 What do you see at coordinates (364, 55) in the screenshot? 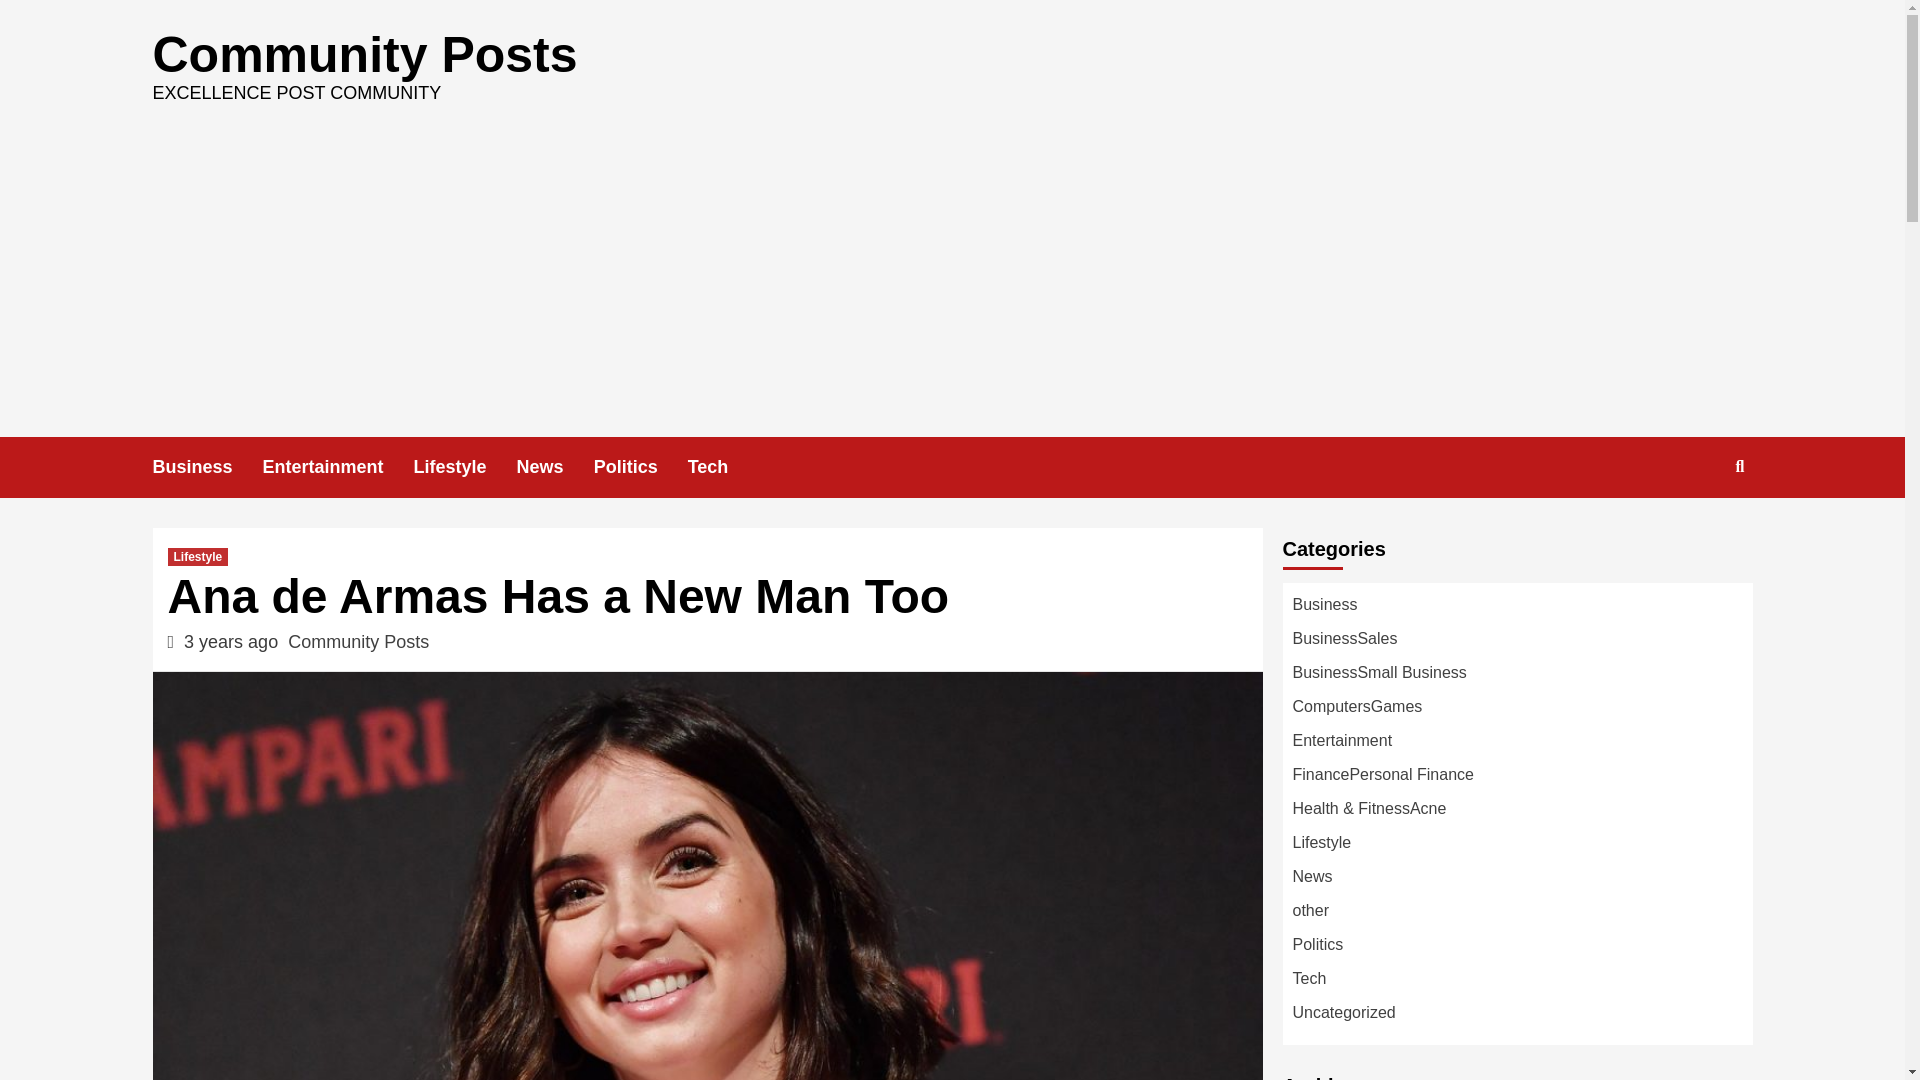
I see `Community Posts` at bounding box center [364, 55].